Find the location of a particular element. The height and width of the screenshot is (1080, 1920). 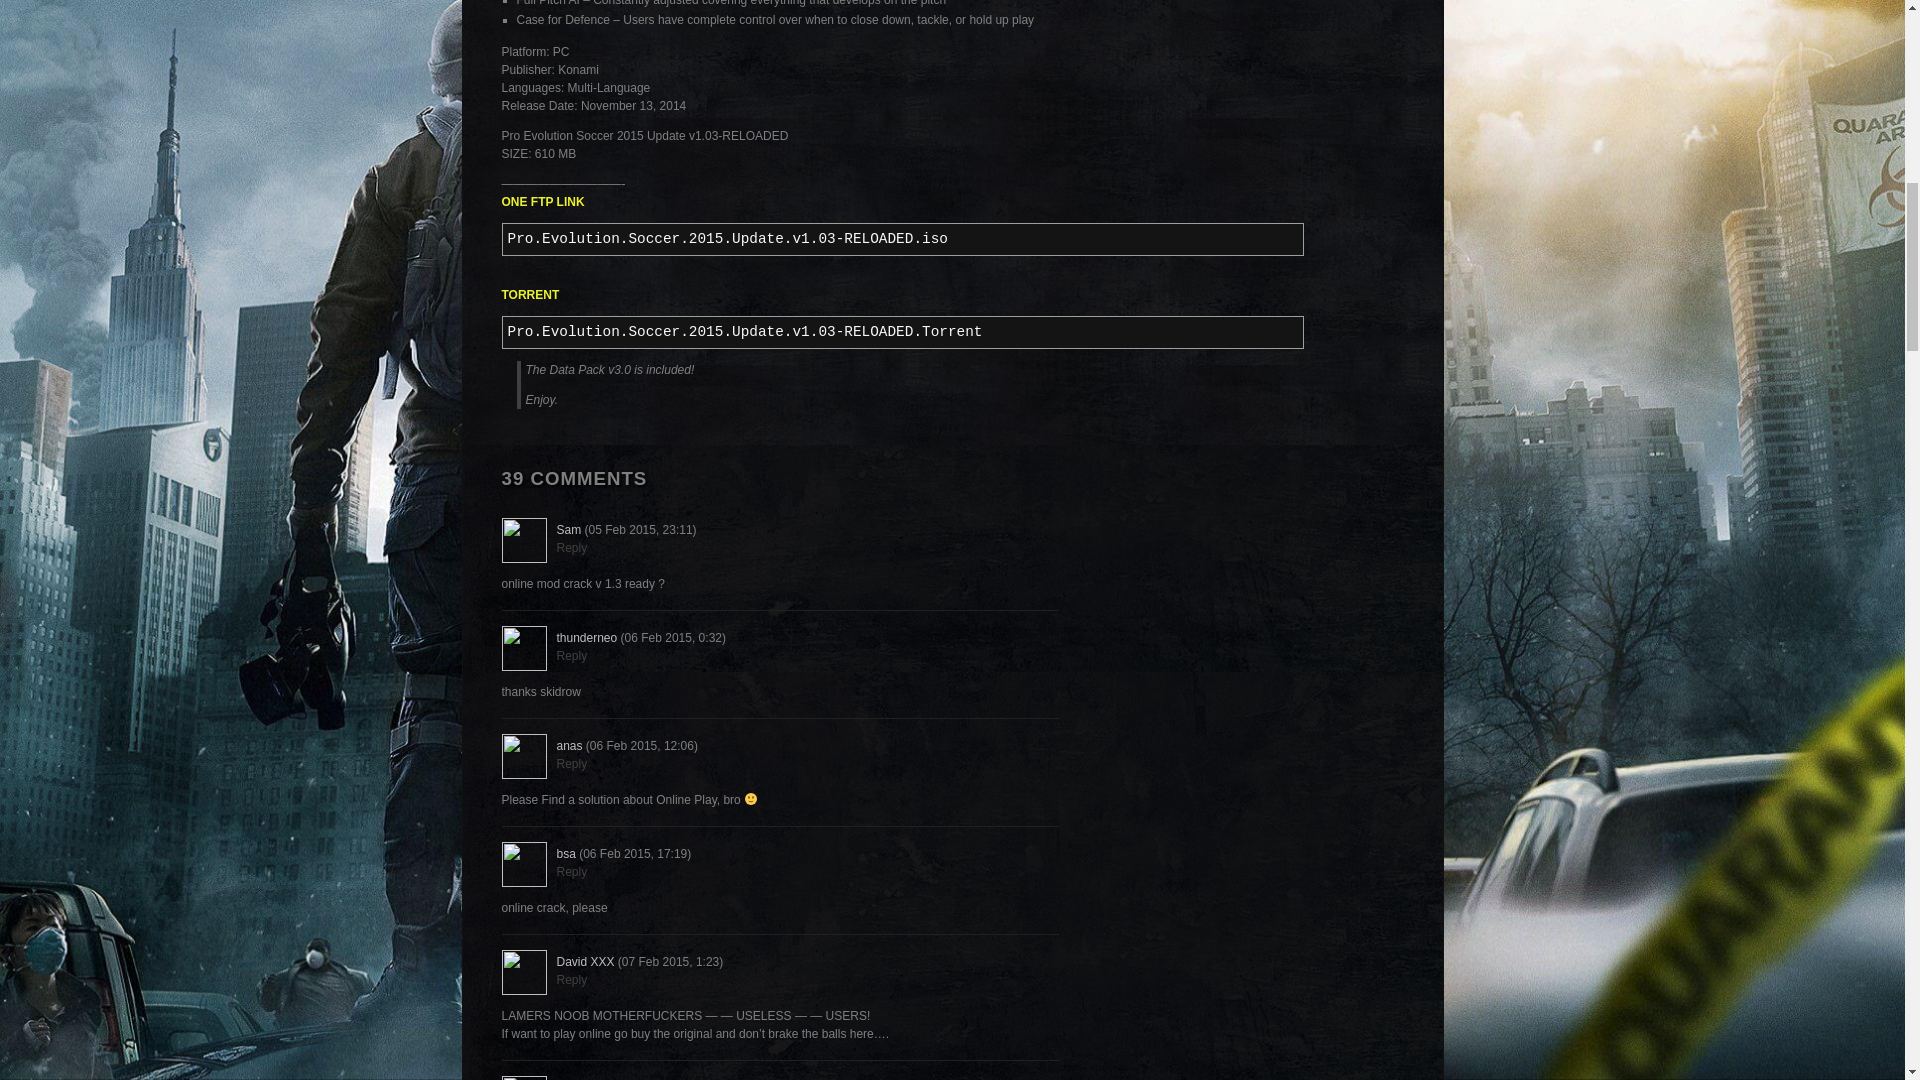

Reply is located at coordinates (572, 656).